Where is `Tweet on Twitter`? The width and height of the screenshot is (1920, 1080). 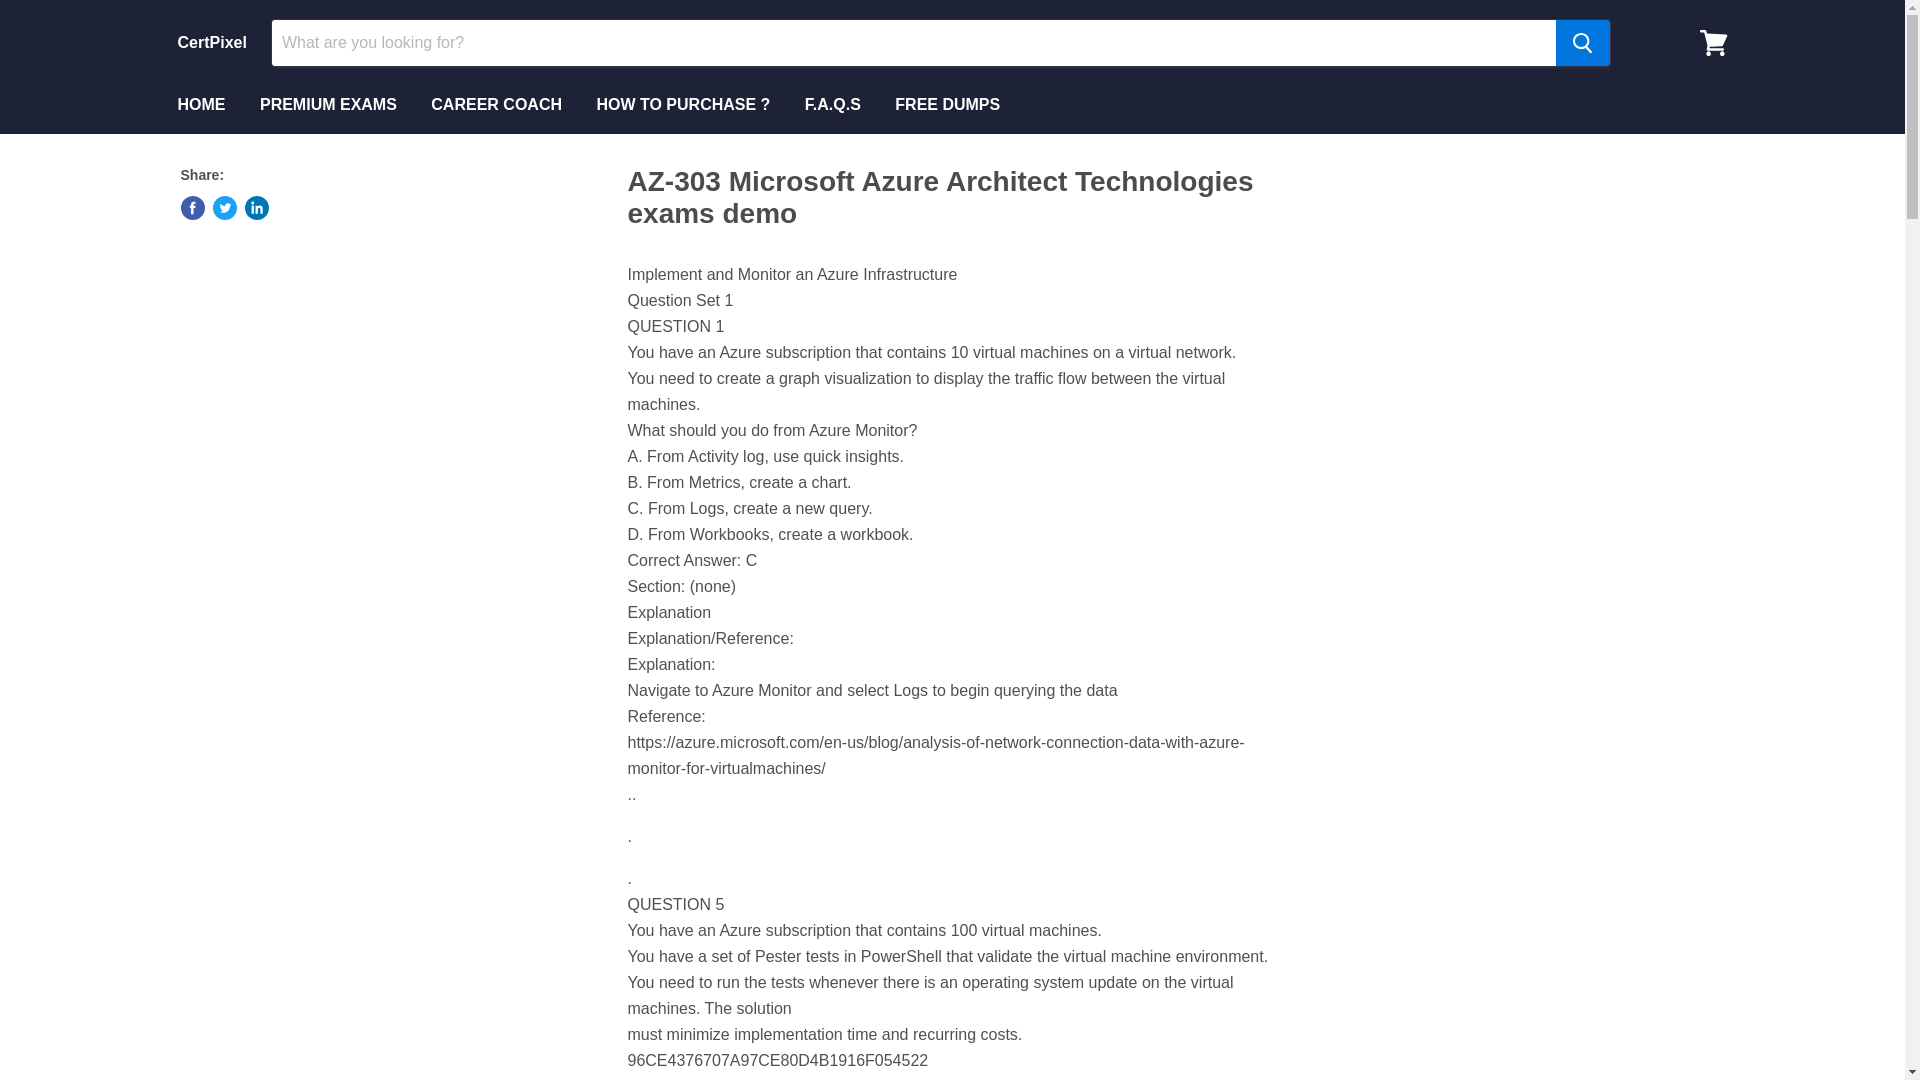
Tweet on Twitter is located at coordinates (224, 208).